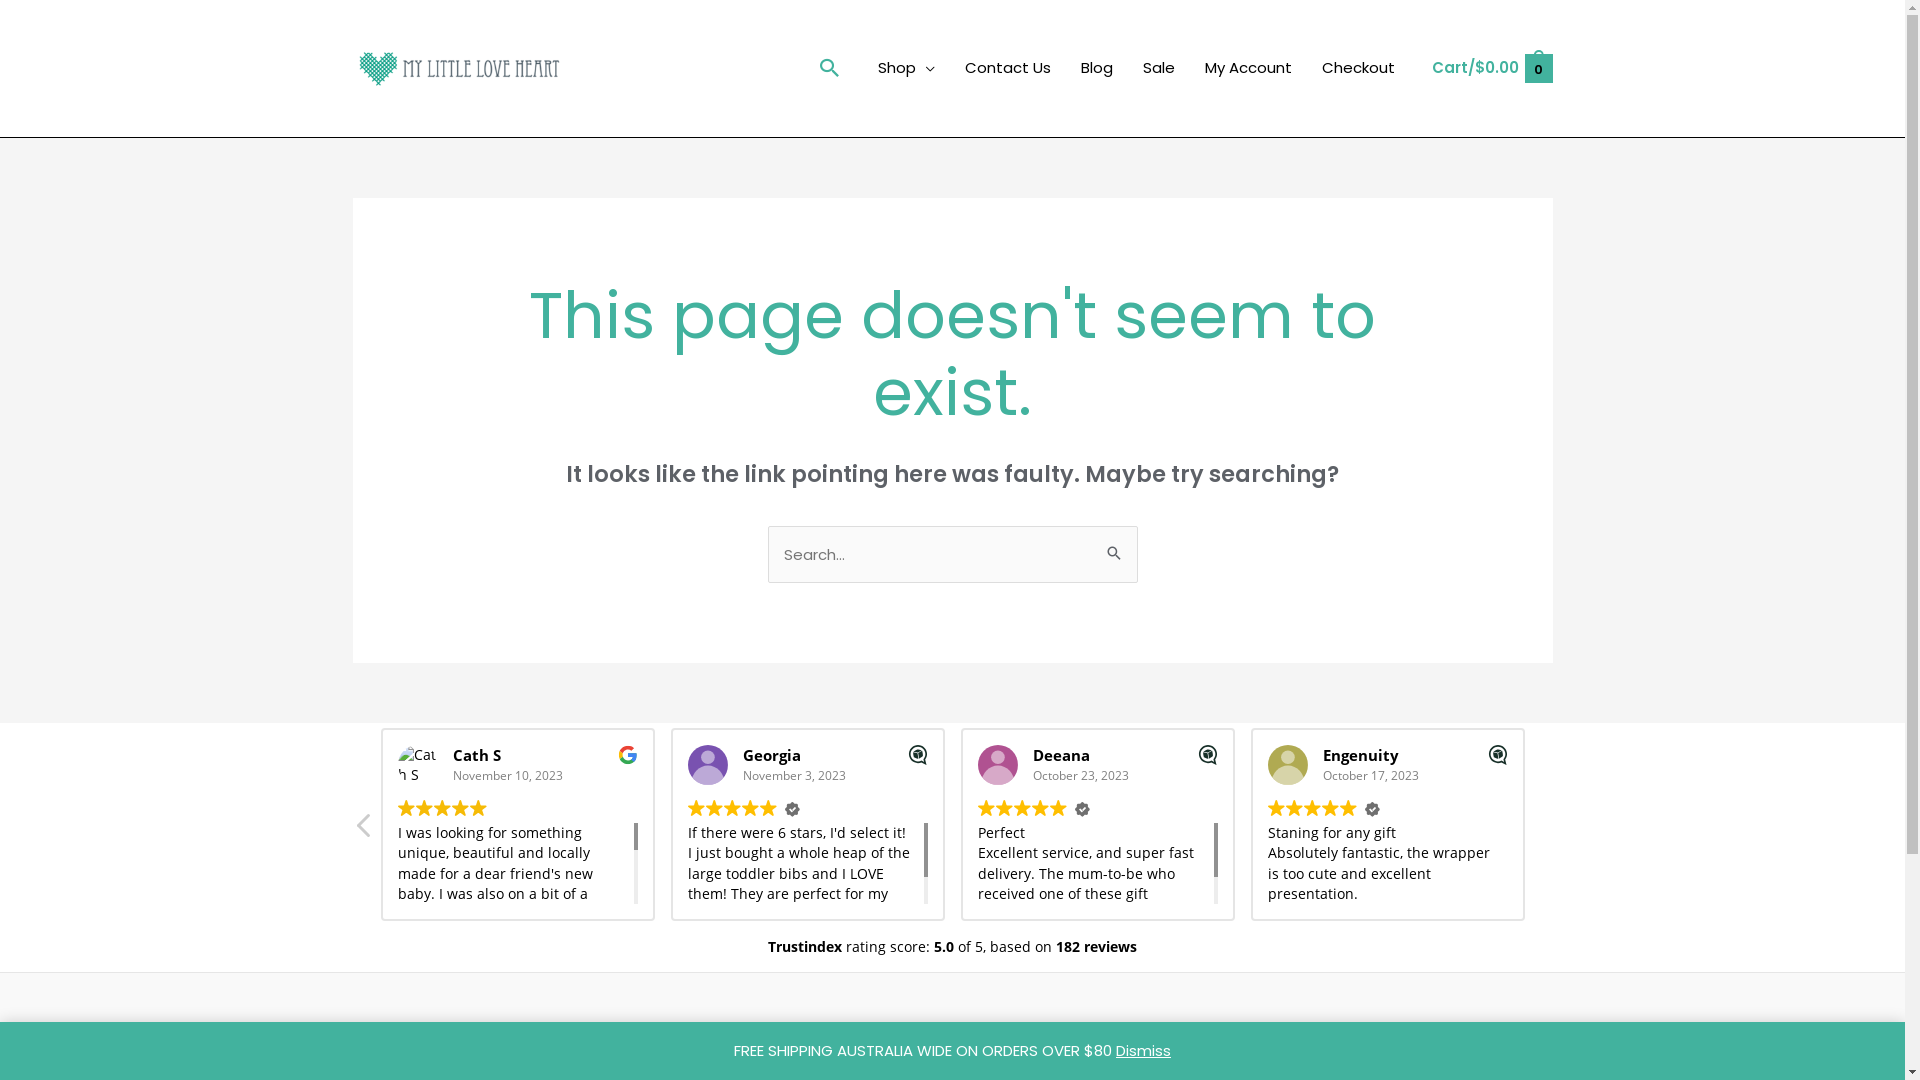  What do you see at coordinates (906, 68) in the screenshot?
I see `Shop` at bounding box center [906, 68].